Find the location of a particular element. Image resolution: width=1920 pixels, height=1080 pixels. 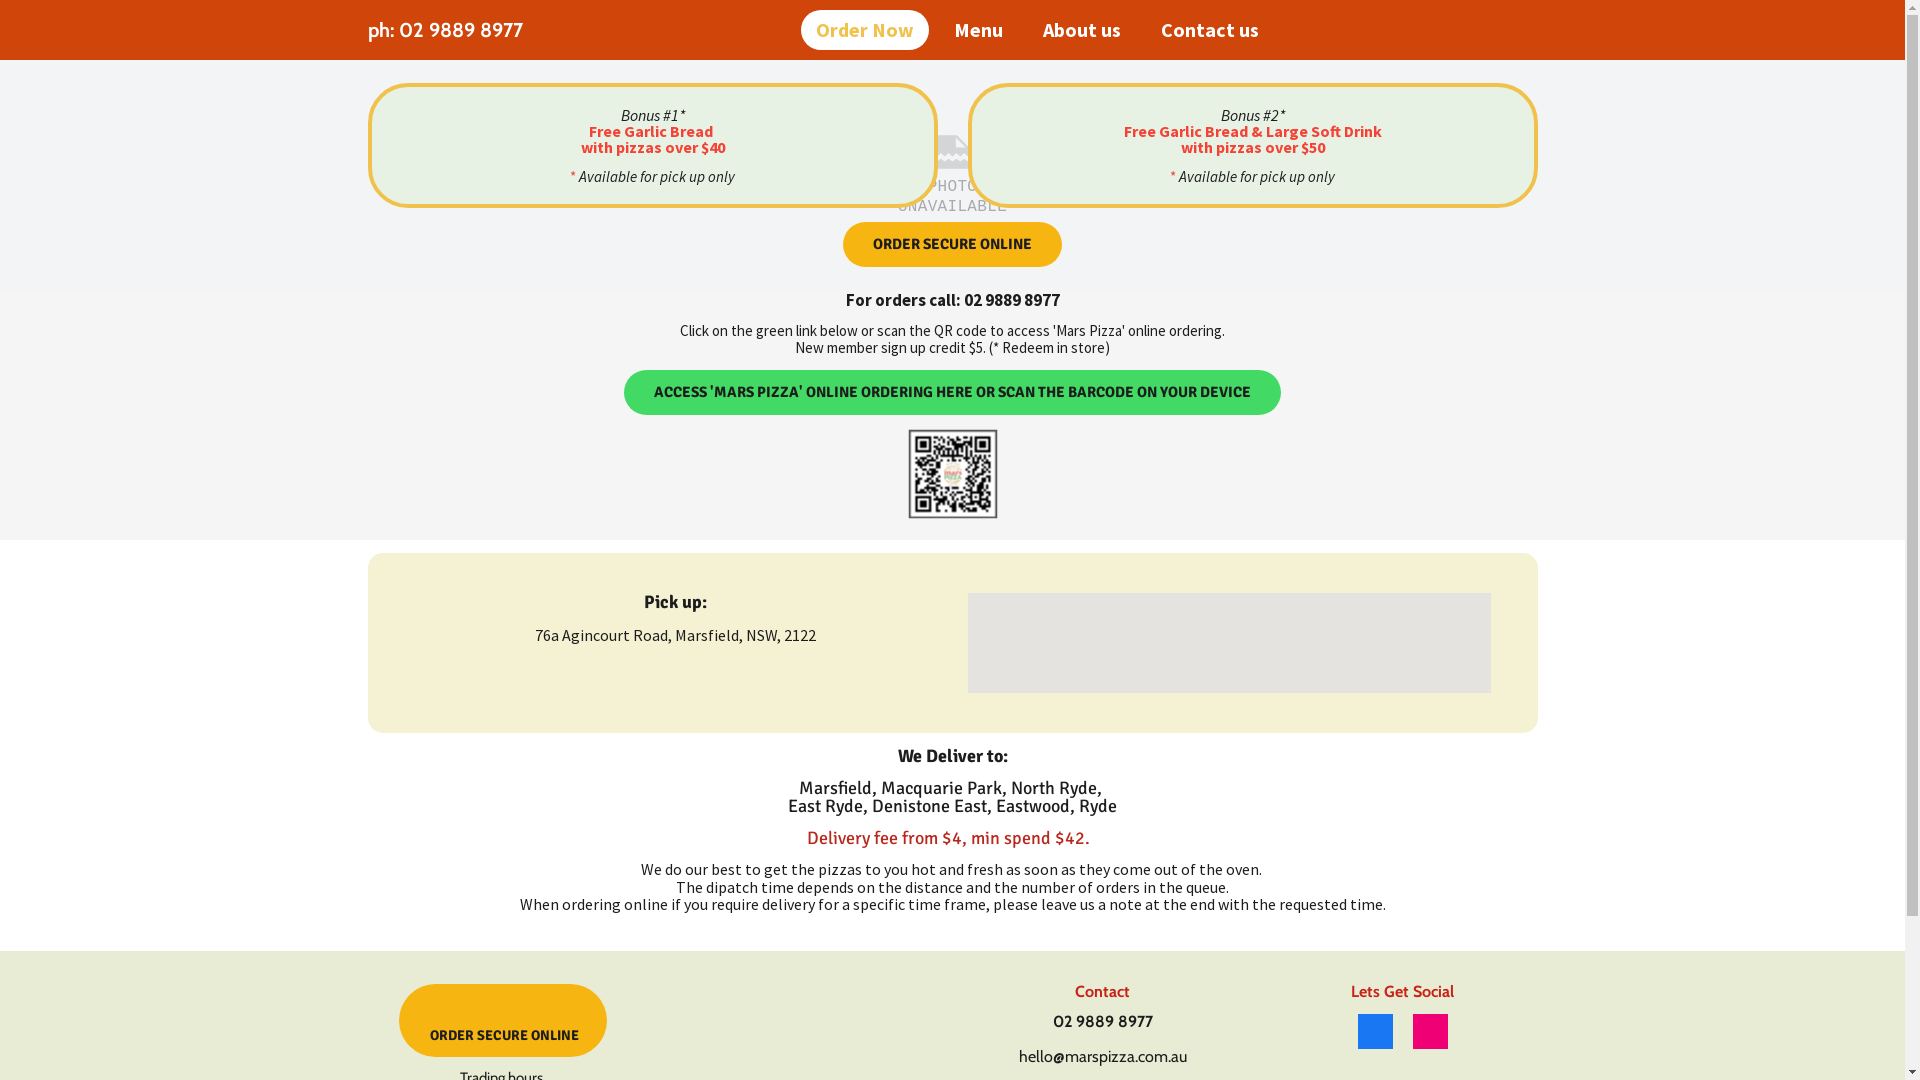

About us is located at coordinates (1082, 30).